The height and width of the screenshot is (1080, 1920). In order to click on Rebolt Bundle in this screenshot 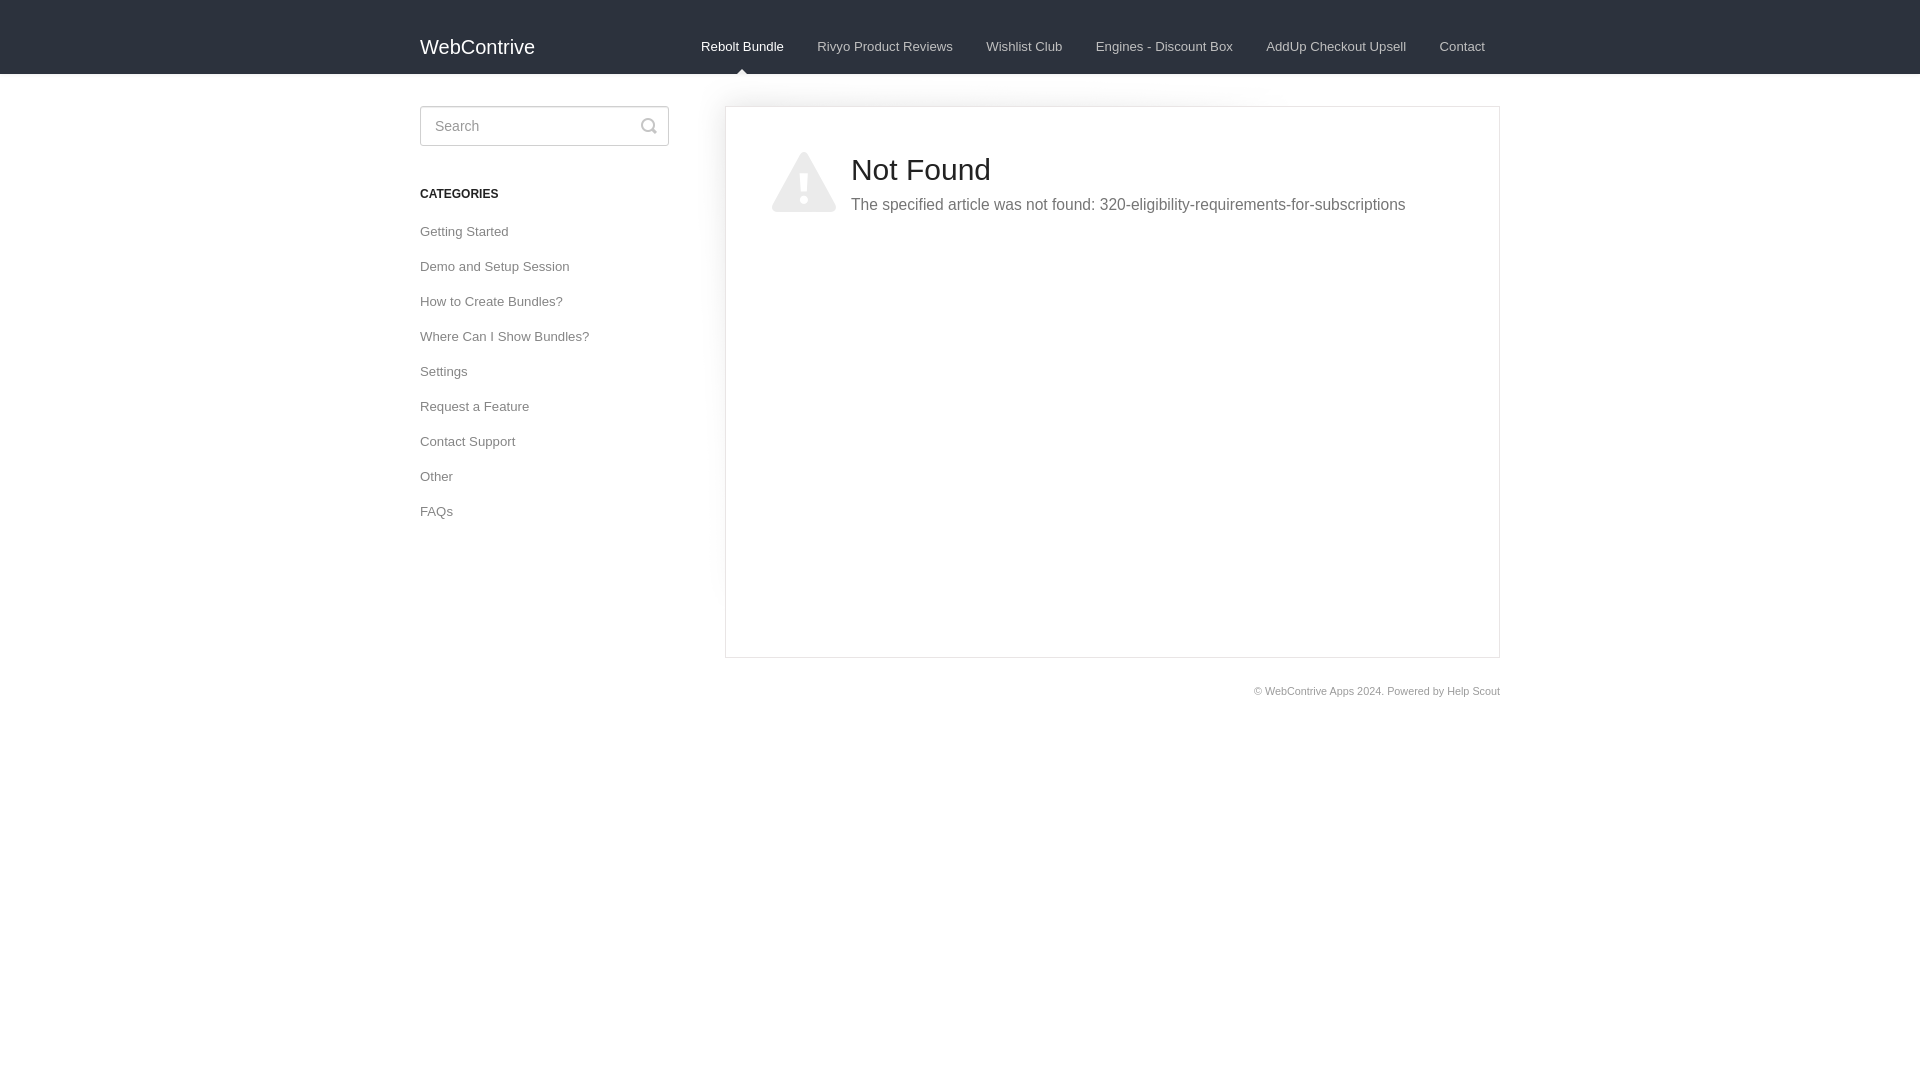, I will do `click(742, 47)`.